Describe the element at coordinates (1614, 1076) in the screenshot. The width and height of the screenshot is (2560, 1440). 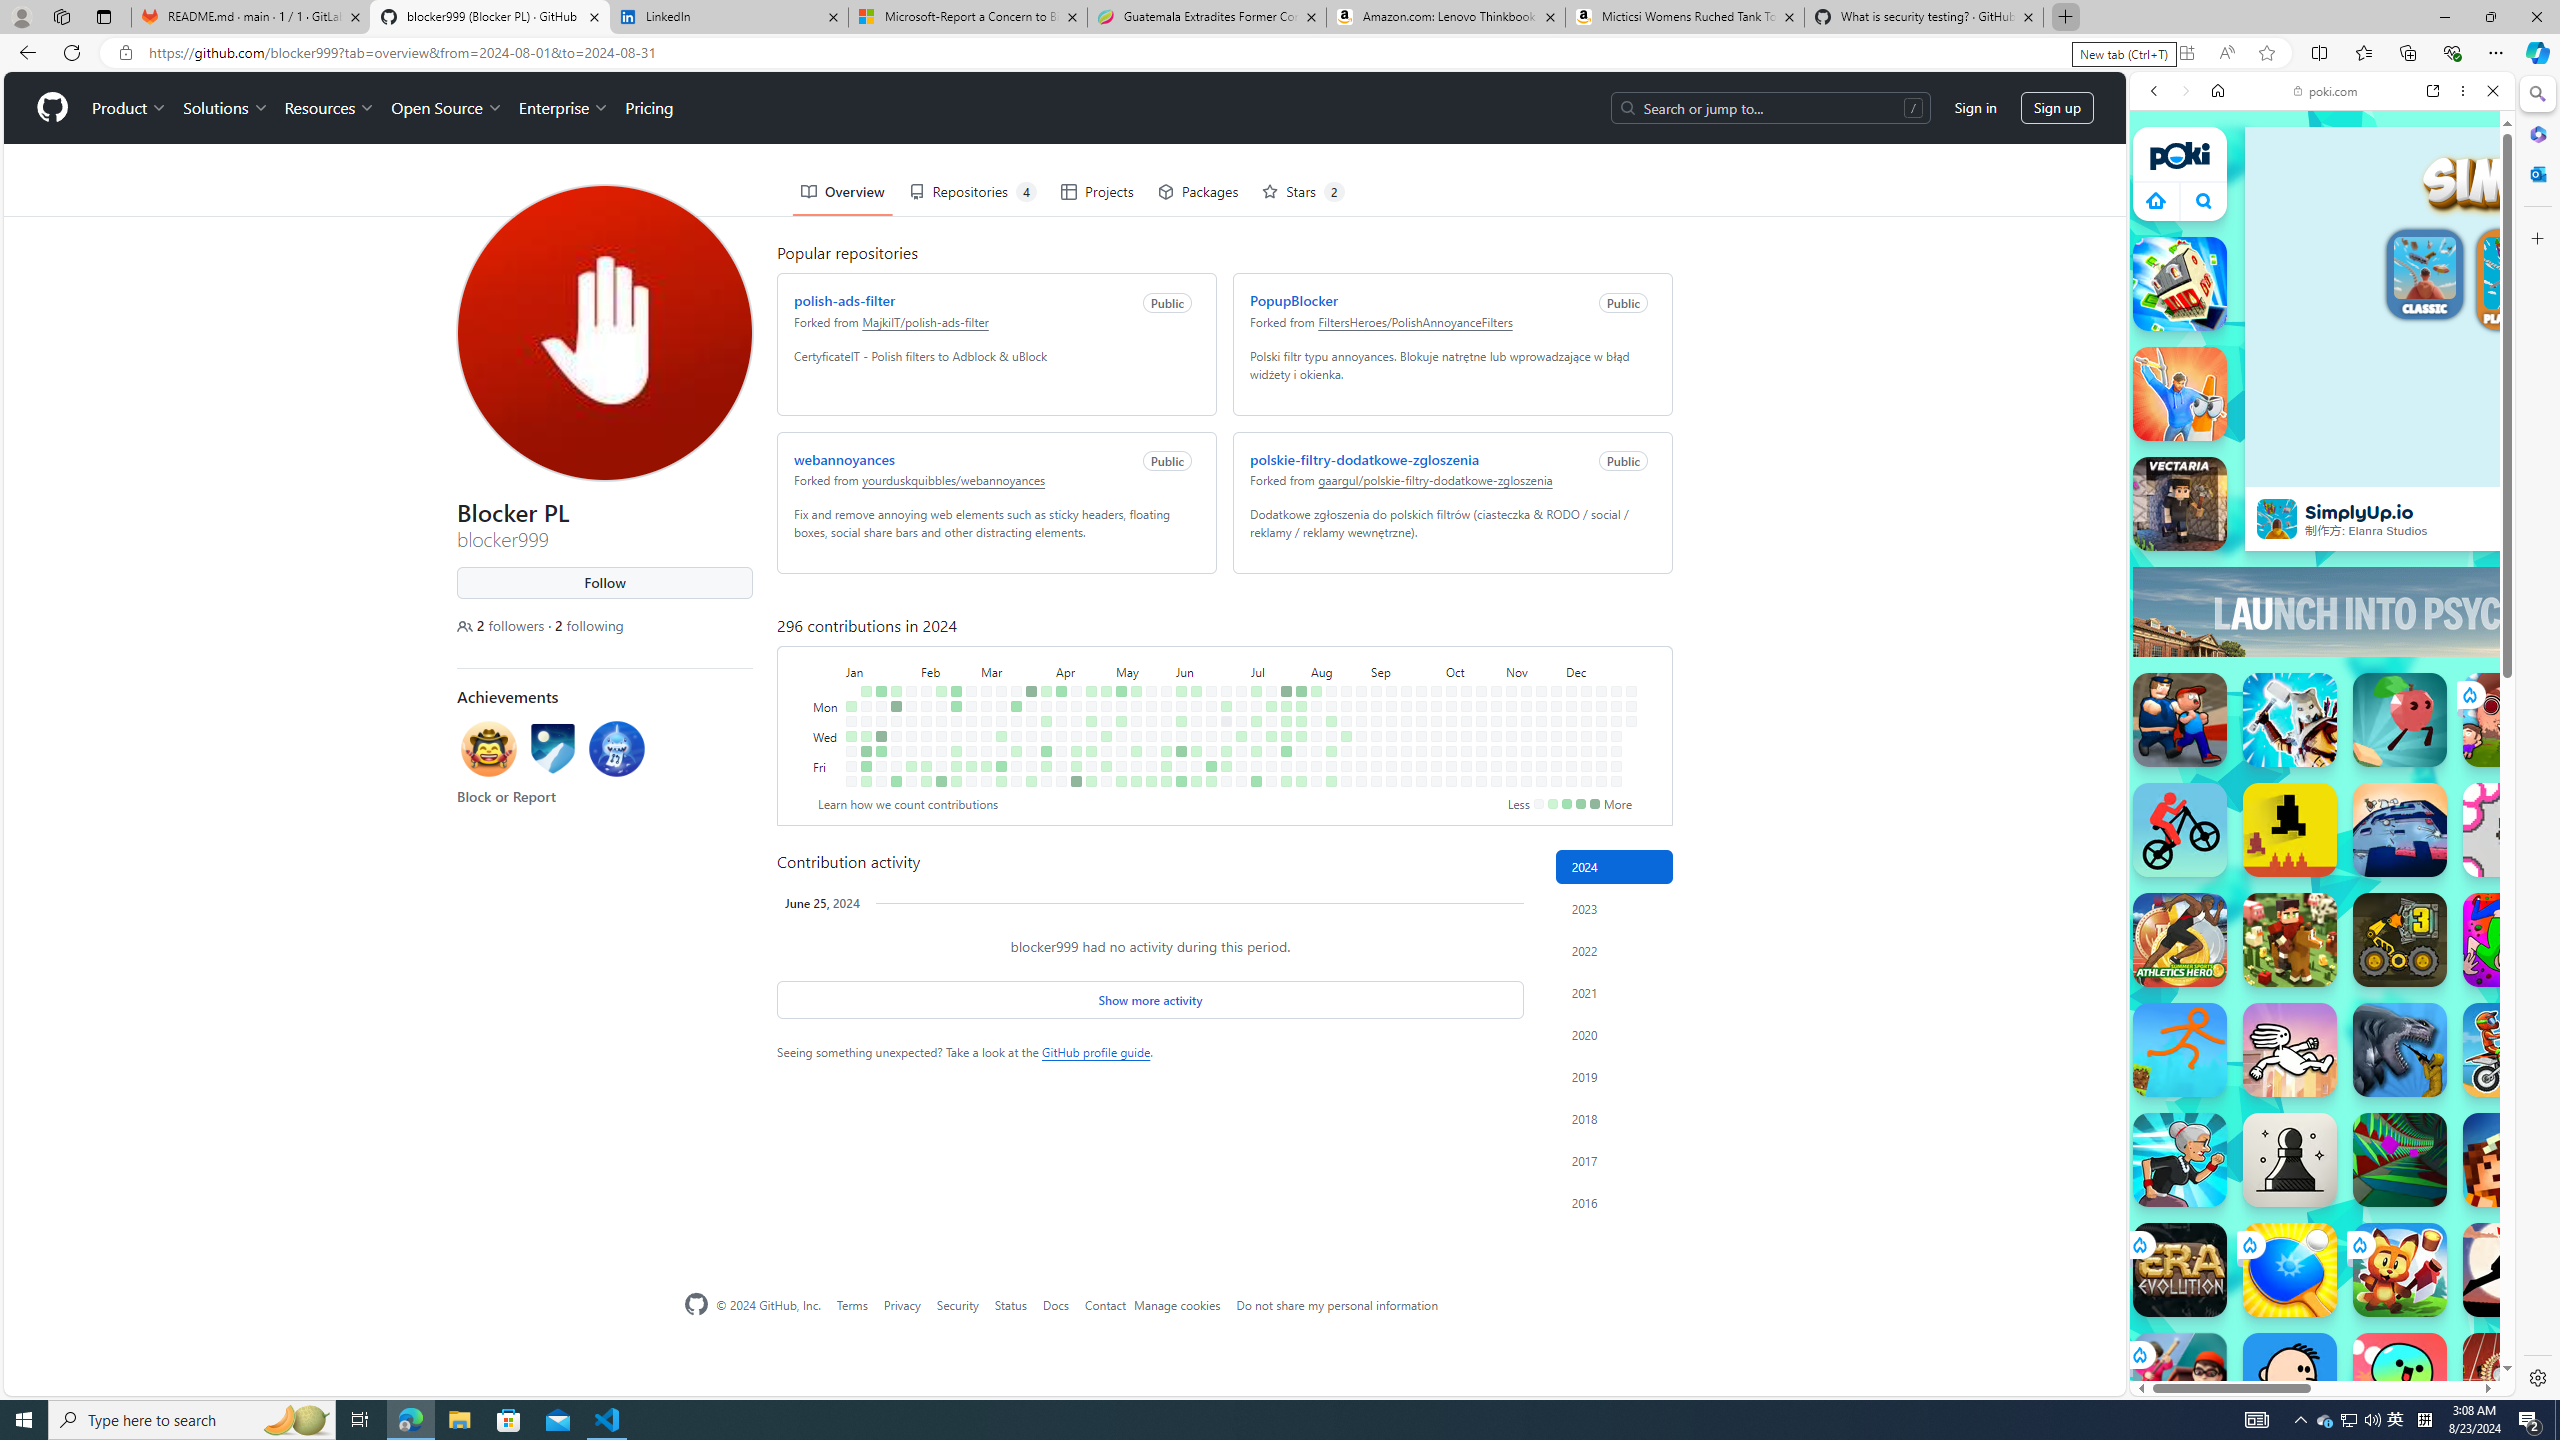
I see `Contribution activity in 2019` at that location.